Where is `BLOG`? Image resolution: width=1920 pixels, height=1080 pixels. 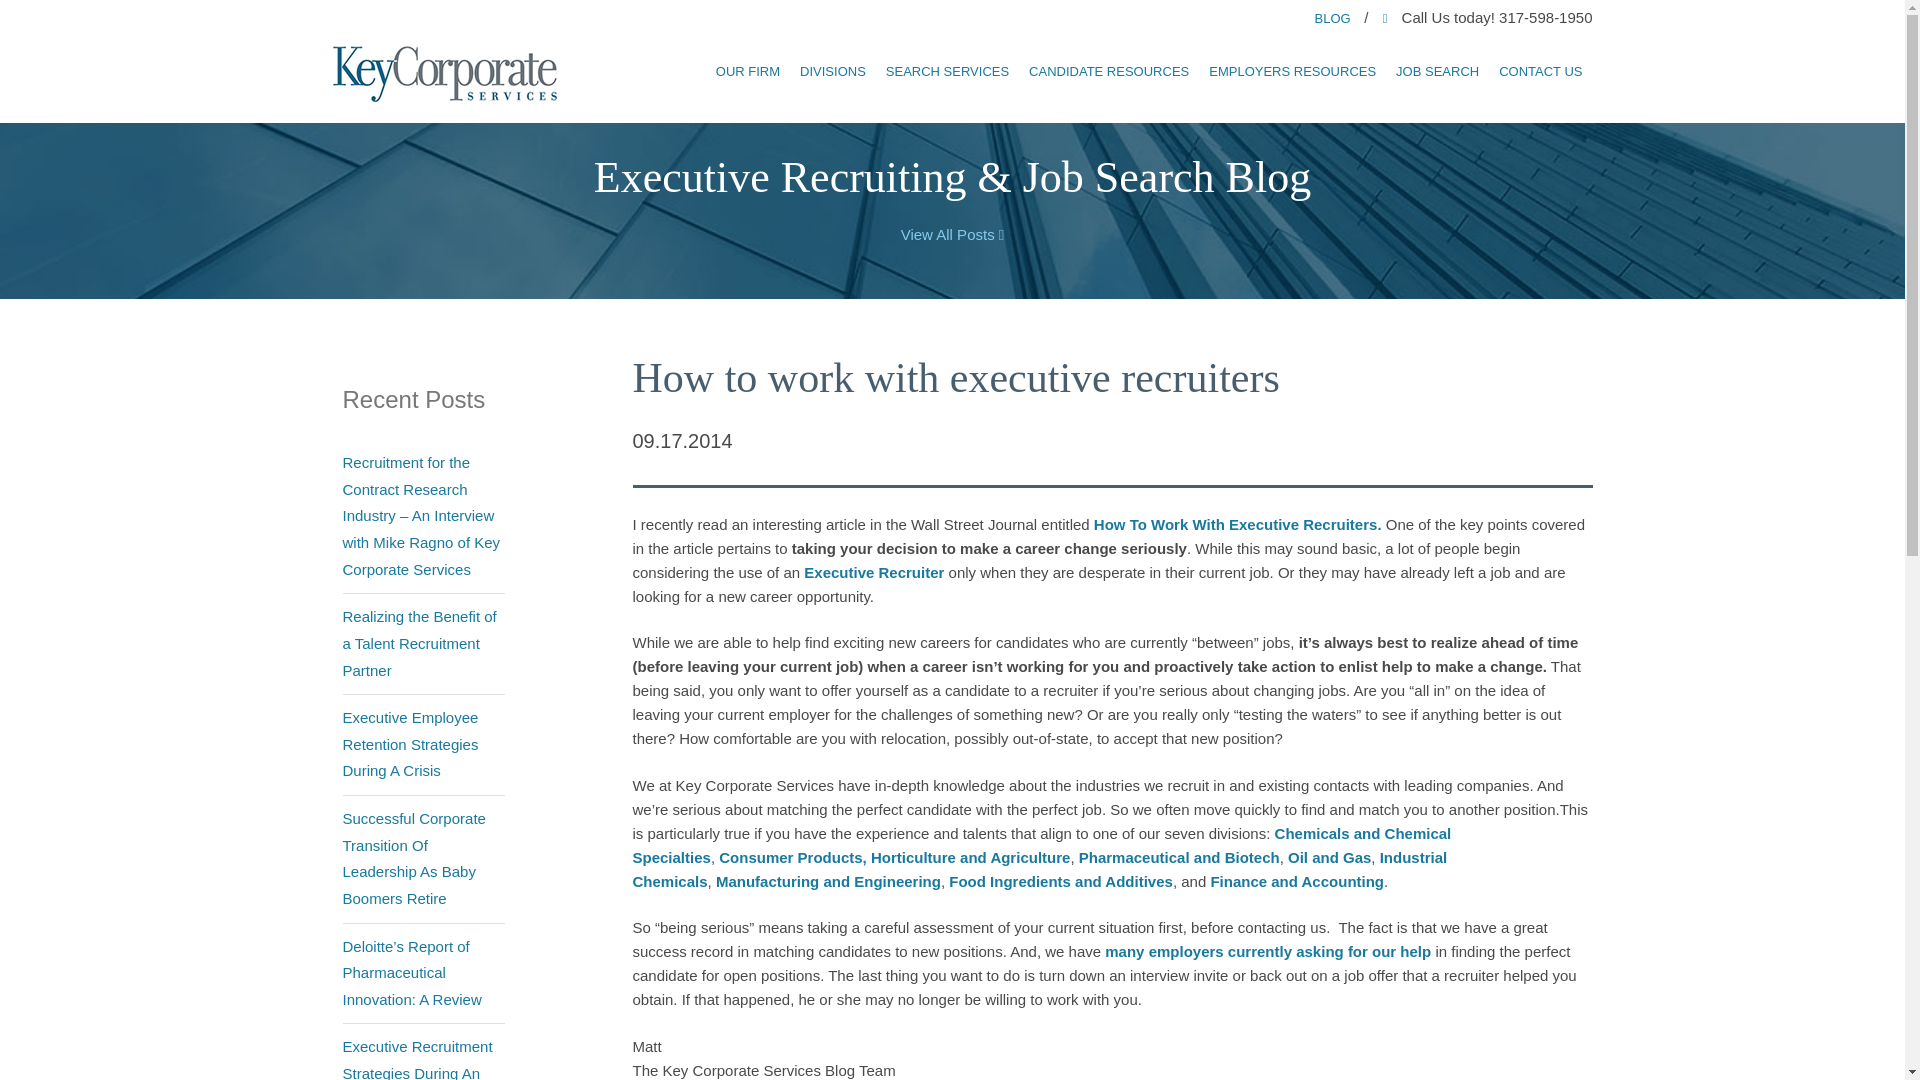 BLOG is located at coordinates (1335, 14).